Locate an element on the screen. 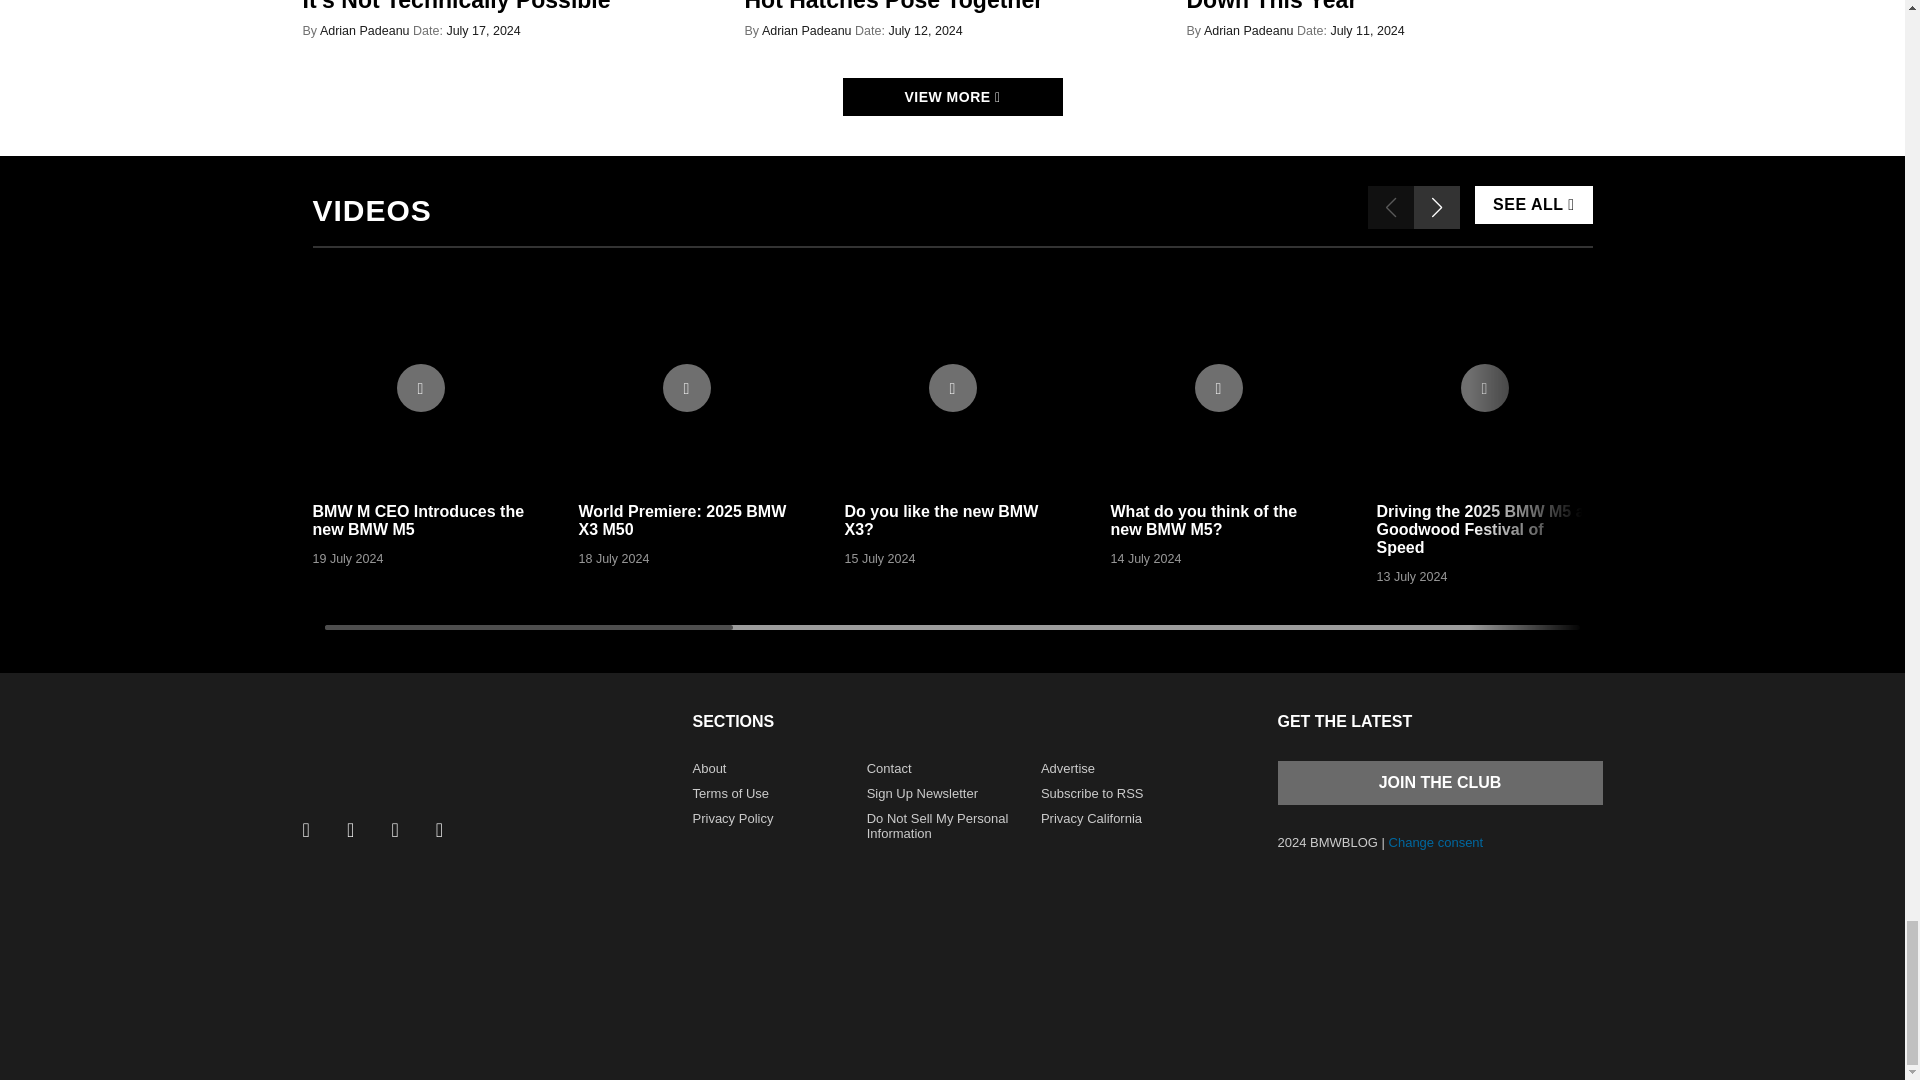 The image size is (1920, 1080). Join the club is located at coordinates (1440, 782).